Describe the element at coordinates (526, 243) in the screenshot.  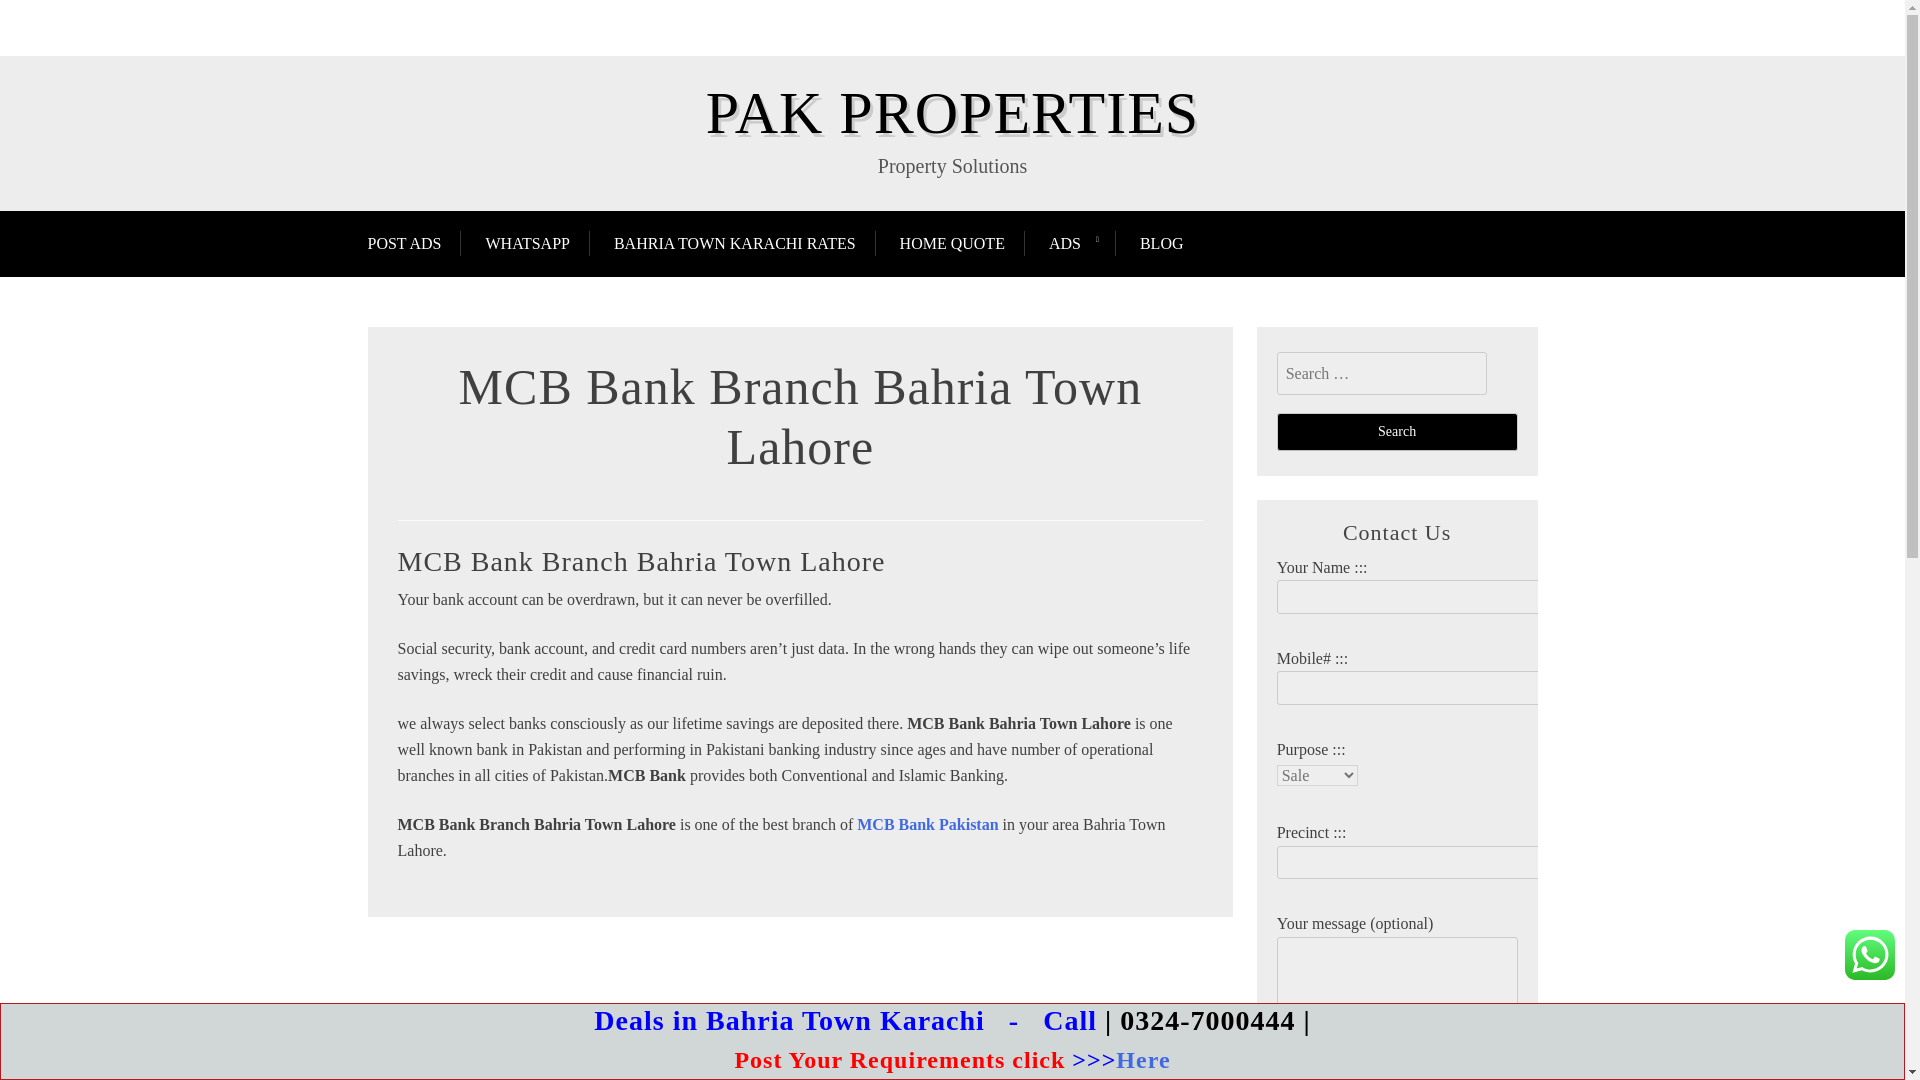
I see `WHATSAPP` at that location.